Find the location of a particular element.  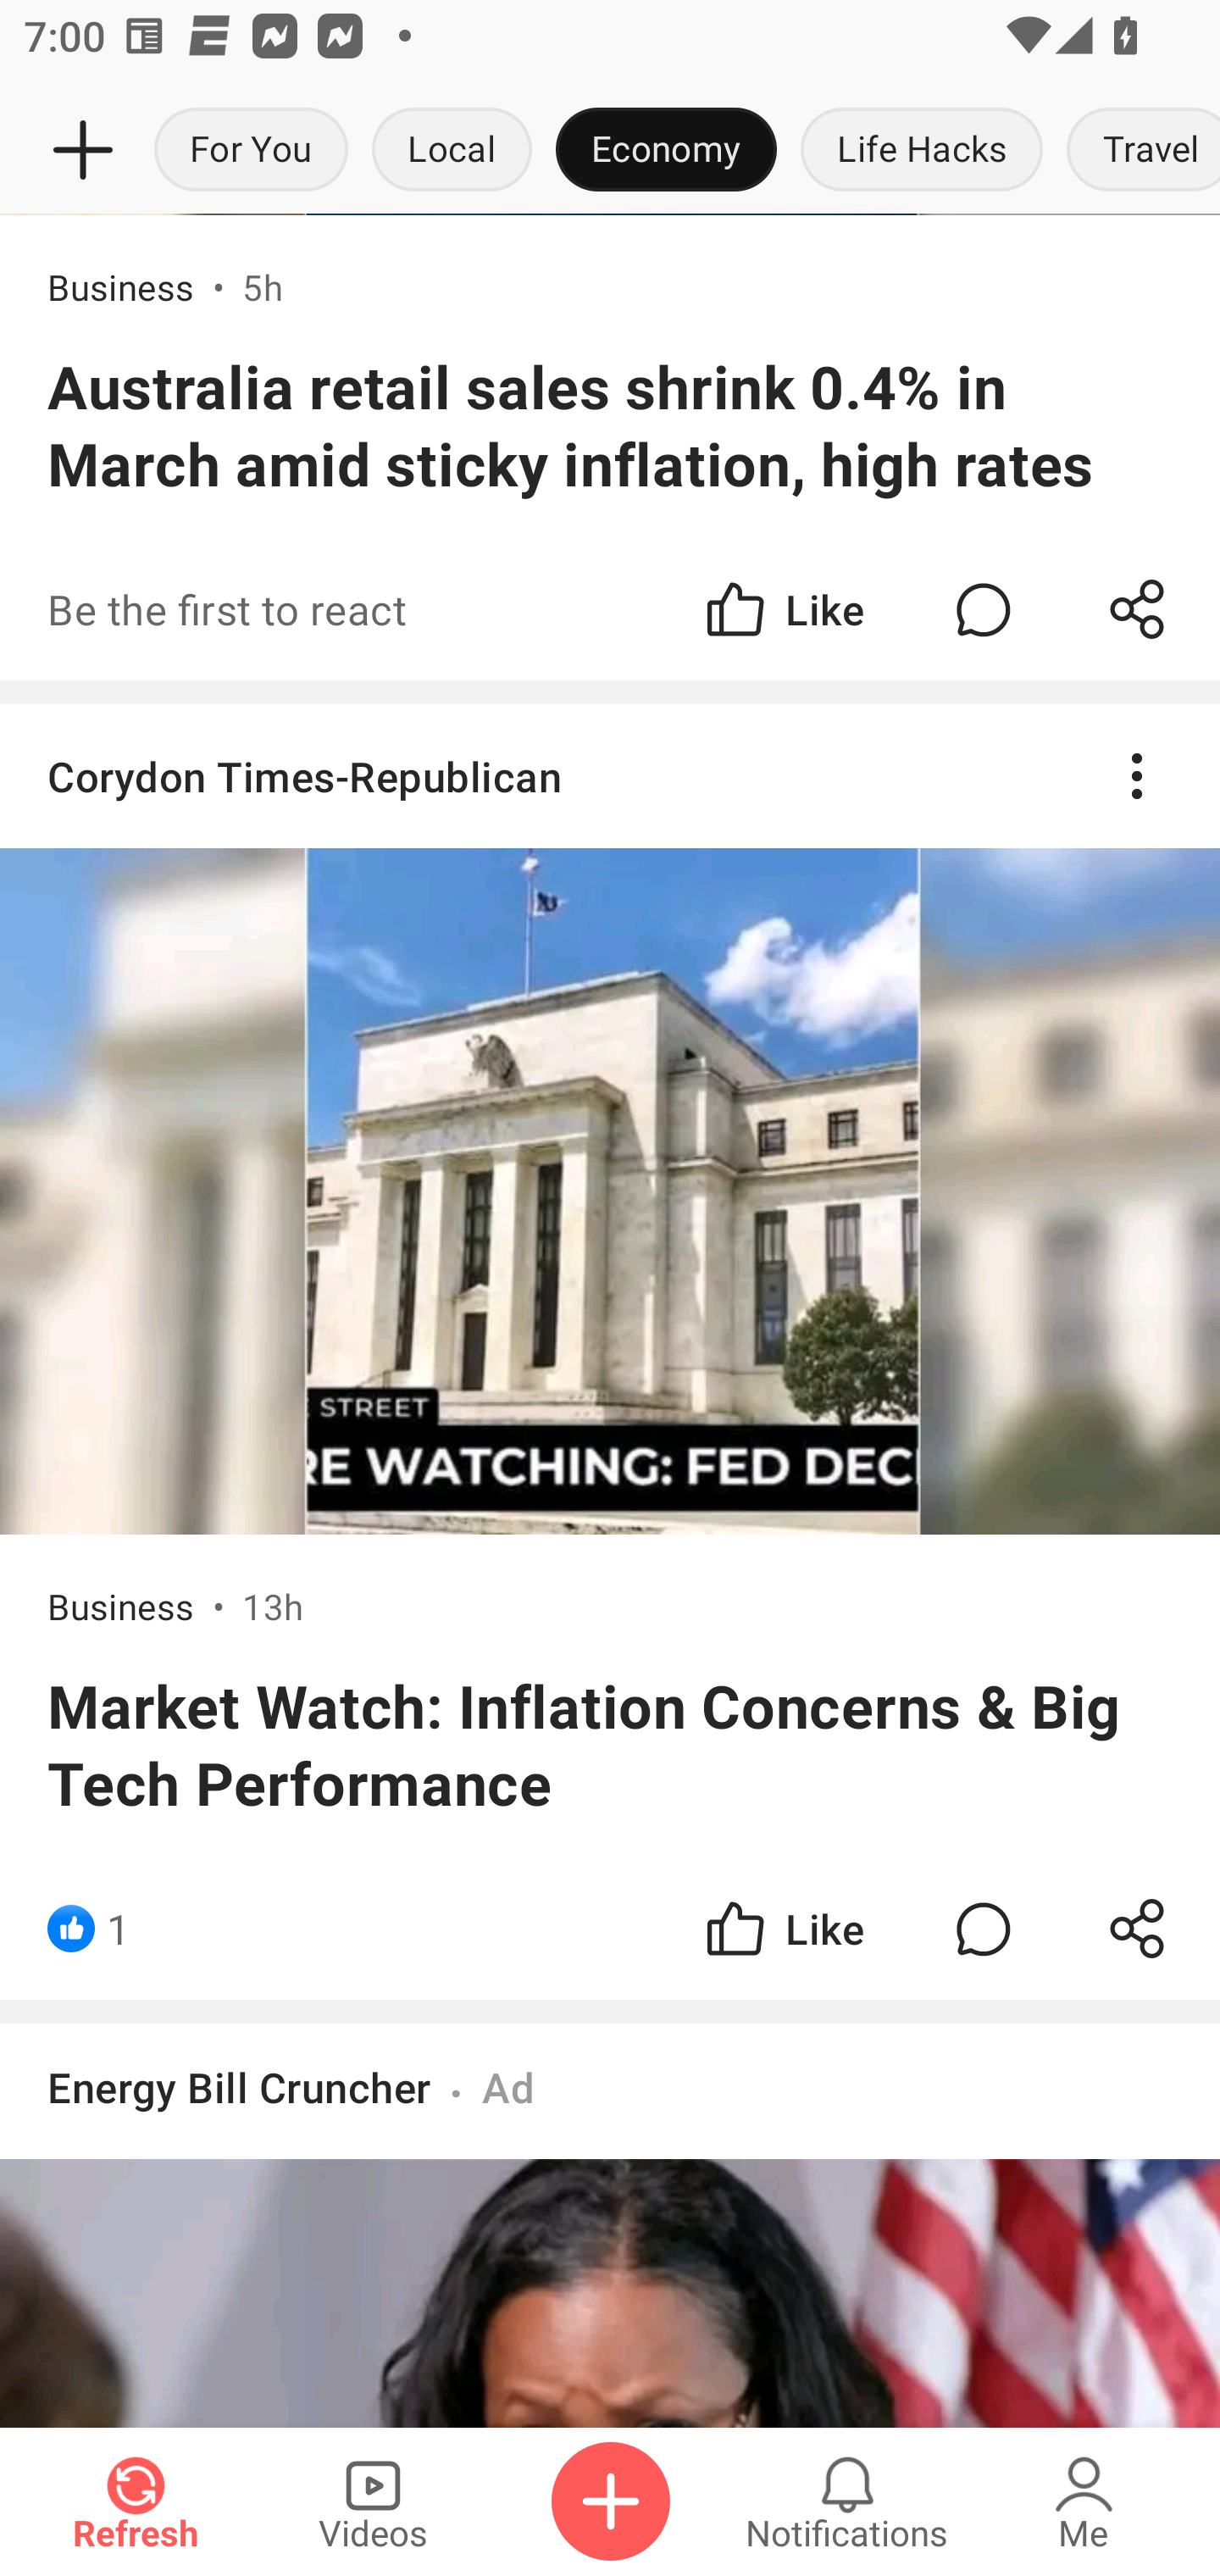

Notifications is located at coordinates (847, 2501).